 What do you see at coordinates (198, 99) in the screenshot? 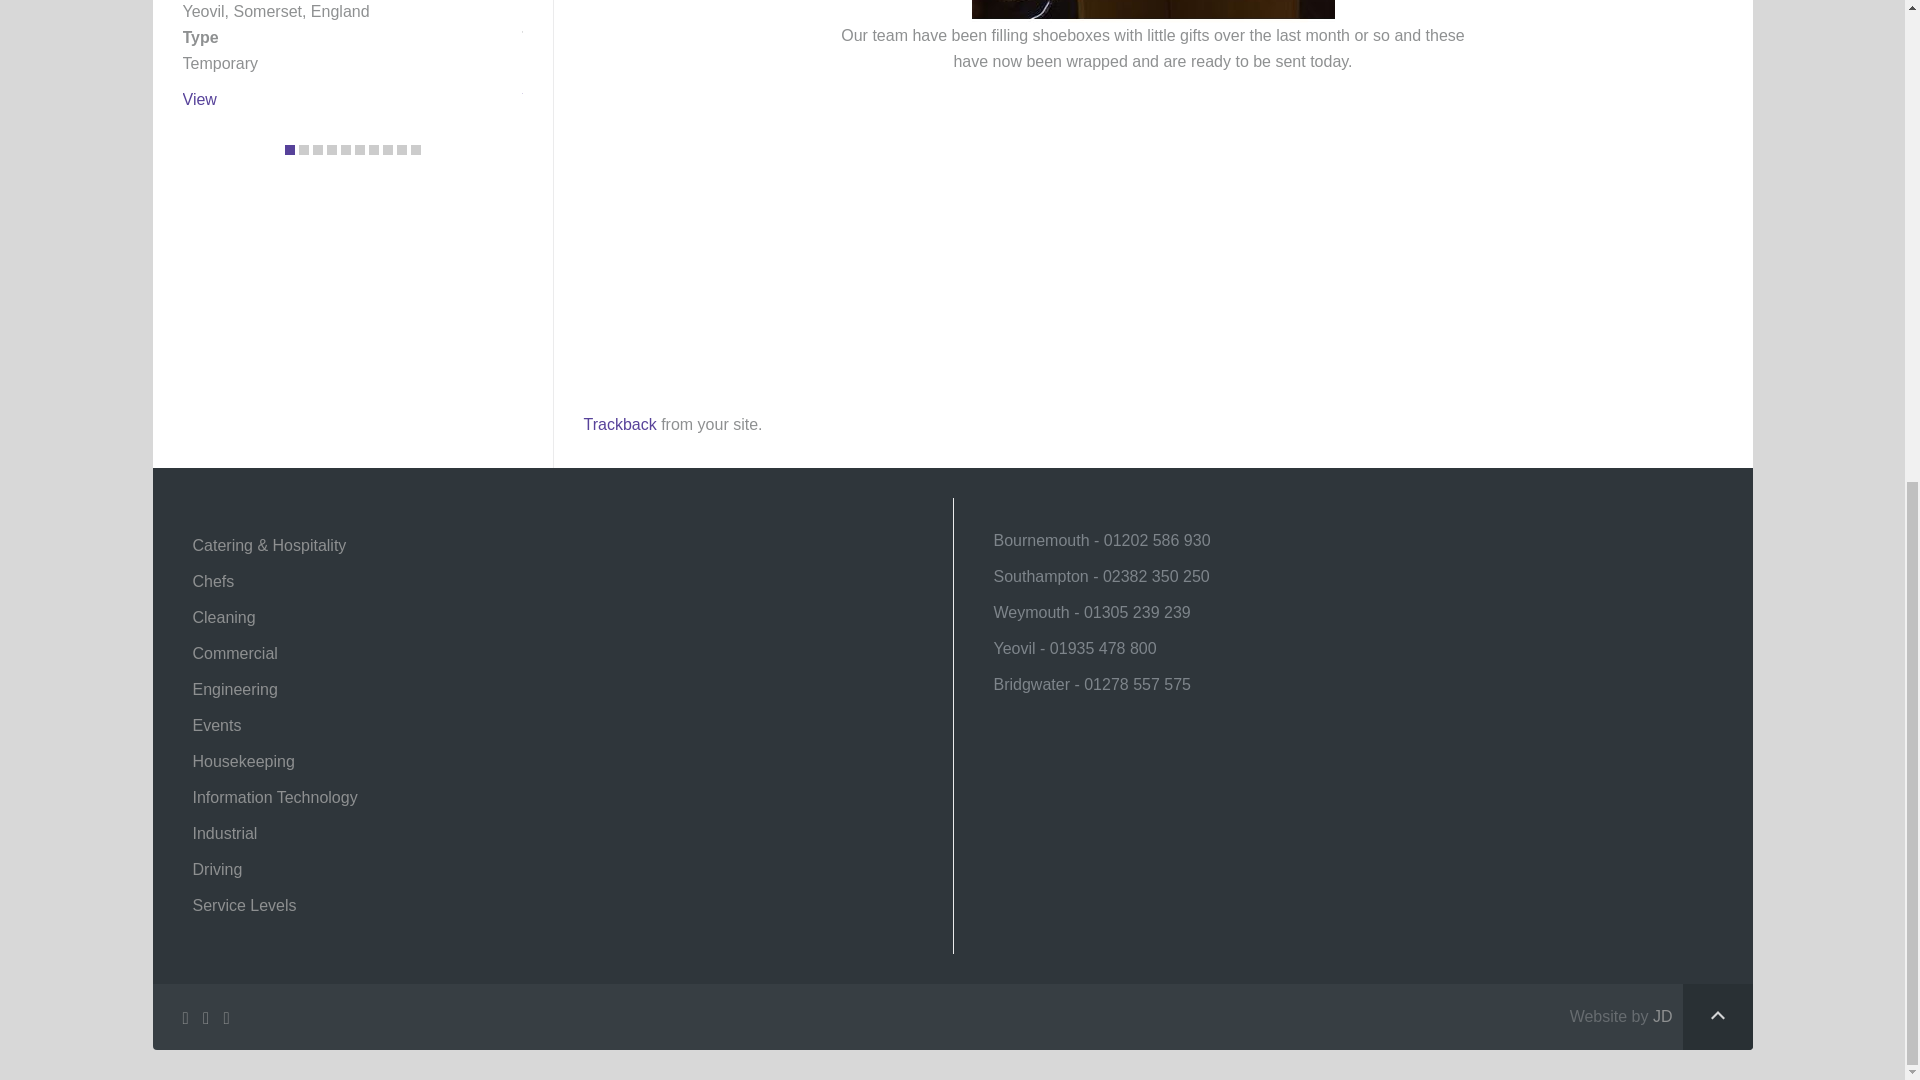
I see `Night Parcel Sorter` at bounding box center [198, 99].